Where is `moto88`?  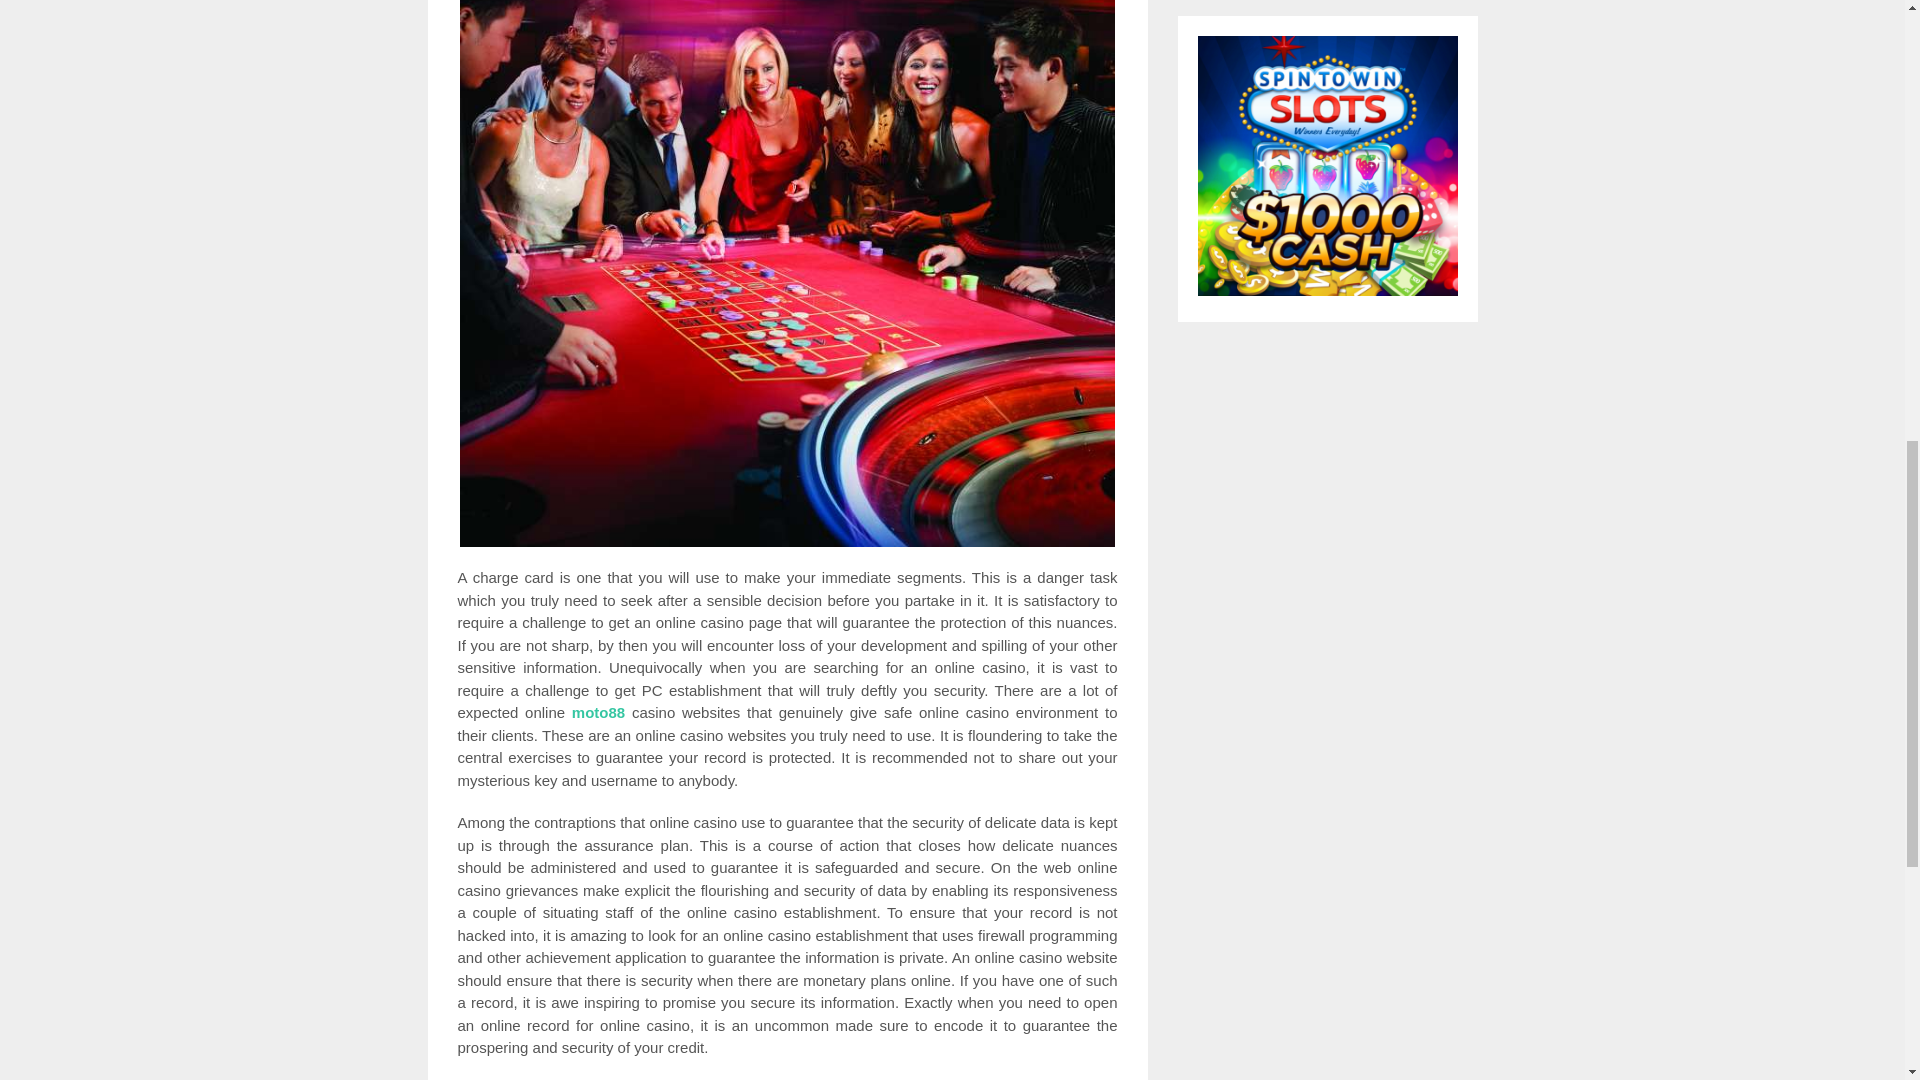
moto88 is located at coordinates (598, 712).